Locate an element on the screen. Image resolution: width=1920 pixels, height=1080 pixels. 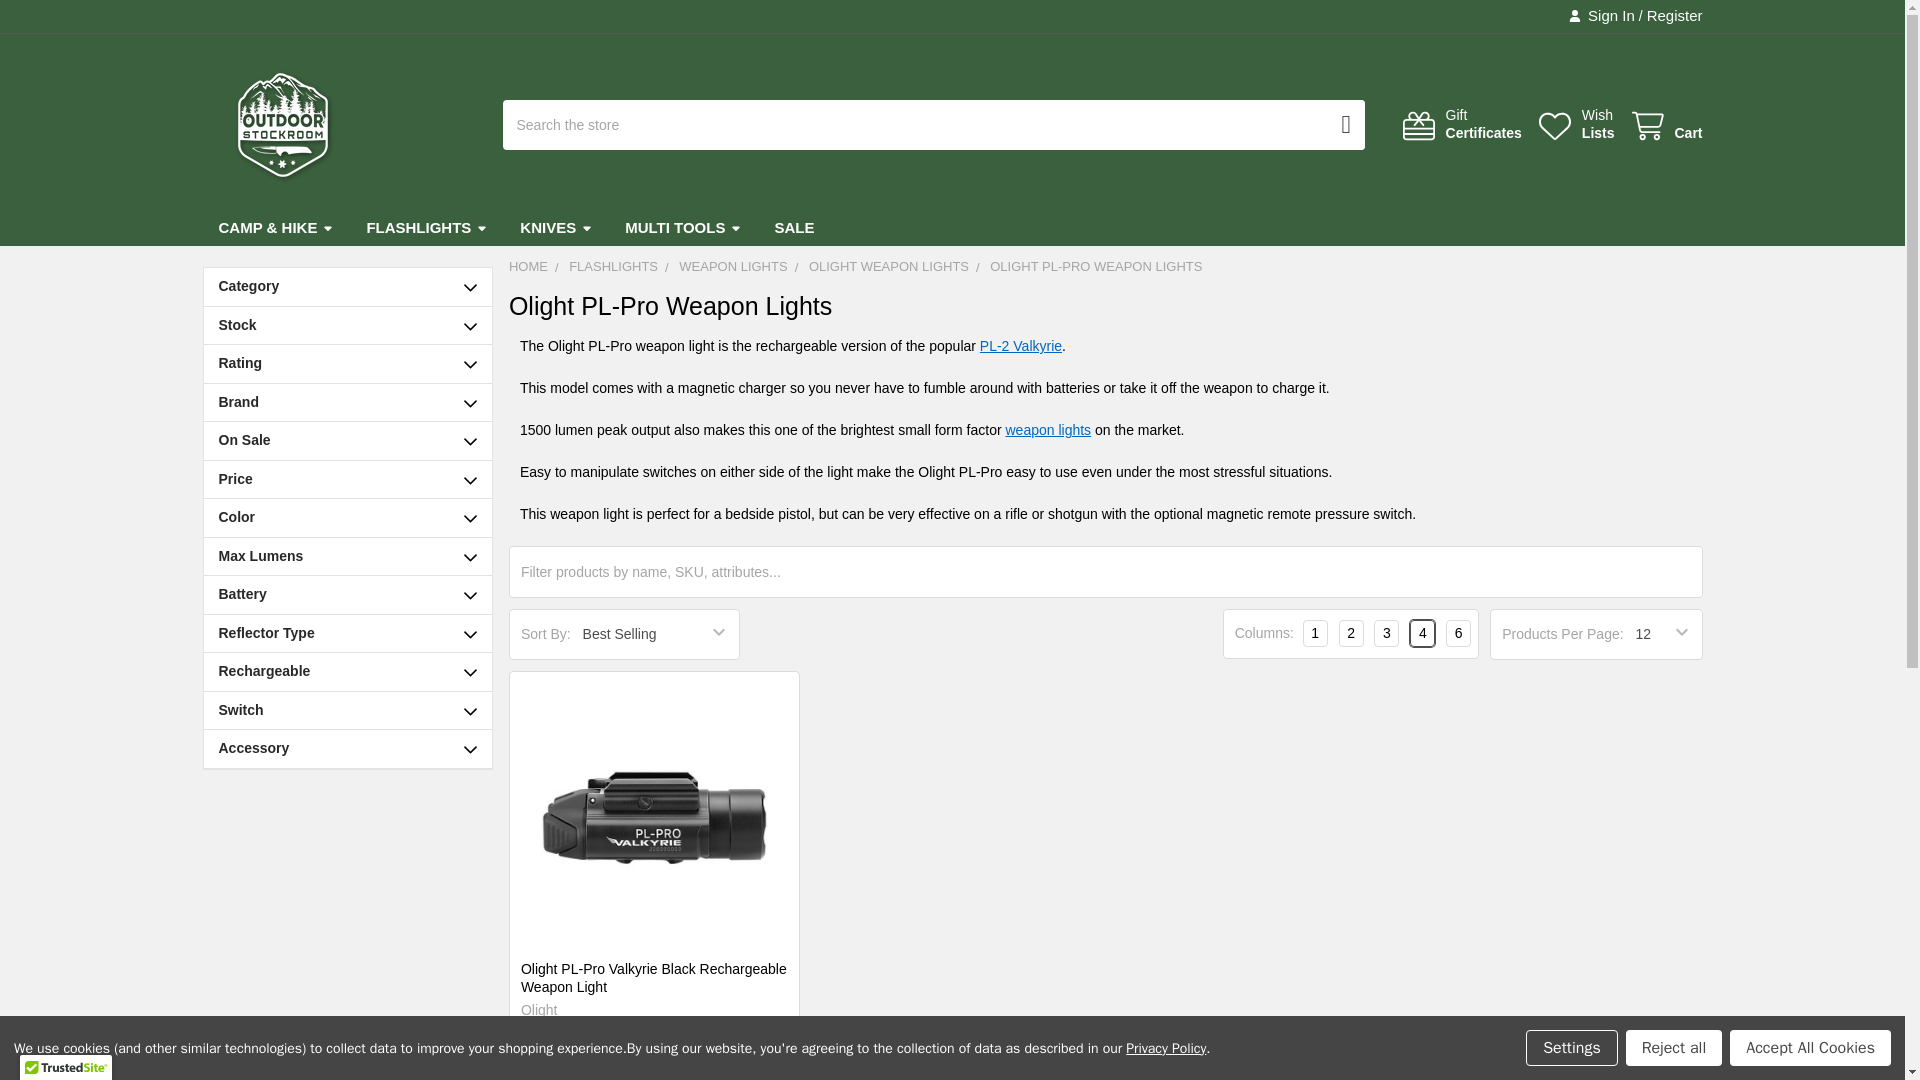
Search is located at coordinates (1575, 124).